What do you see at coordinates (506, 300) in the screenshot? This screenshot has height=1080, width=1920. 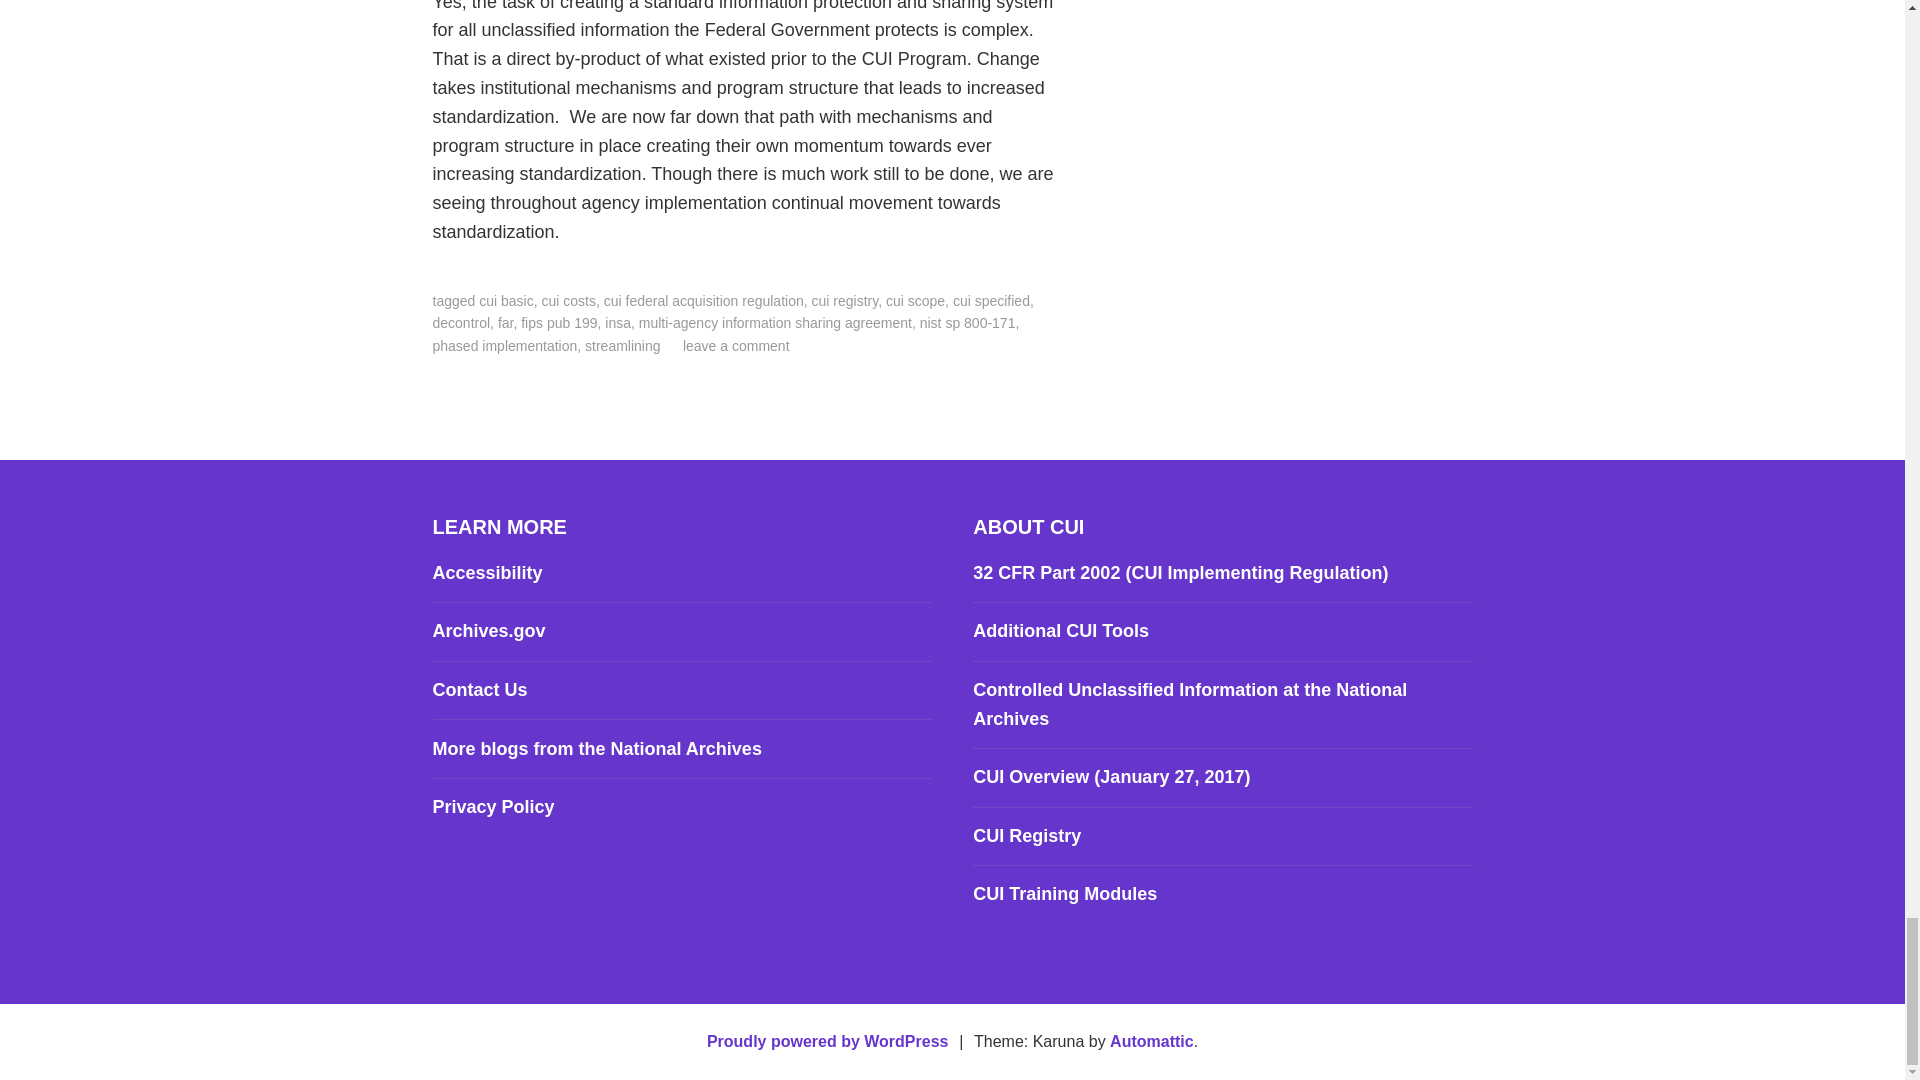 I see `cui basic` at bounding box center [506, 300].